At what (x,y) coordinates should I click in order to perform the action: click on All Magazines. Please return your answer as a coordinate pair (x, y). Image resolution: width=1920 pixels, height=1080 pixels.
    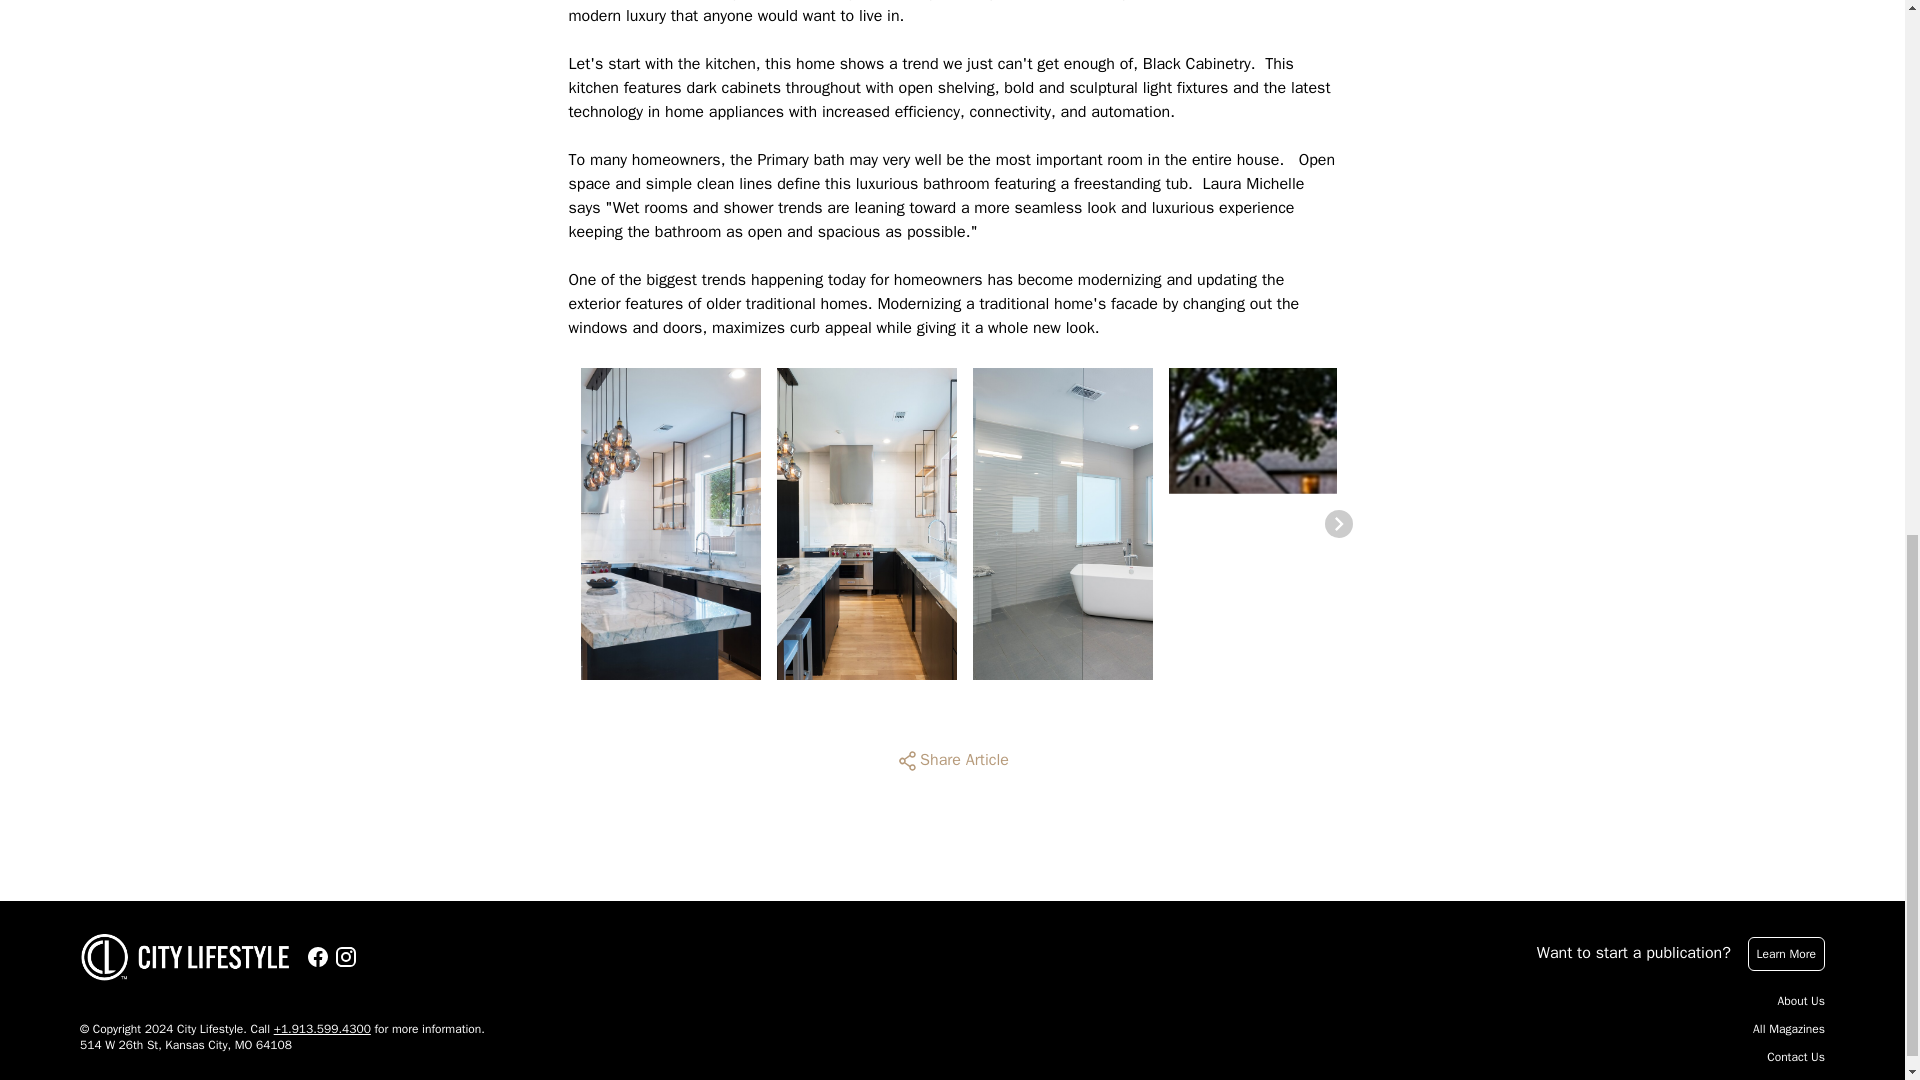
    Looking at the image, I should click on (1788, 1028).